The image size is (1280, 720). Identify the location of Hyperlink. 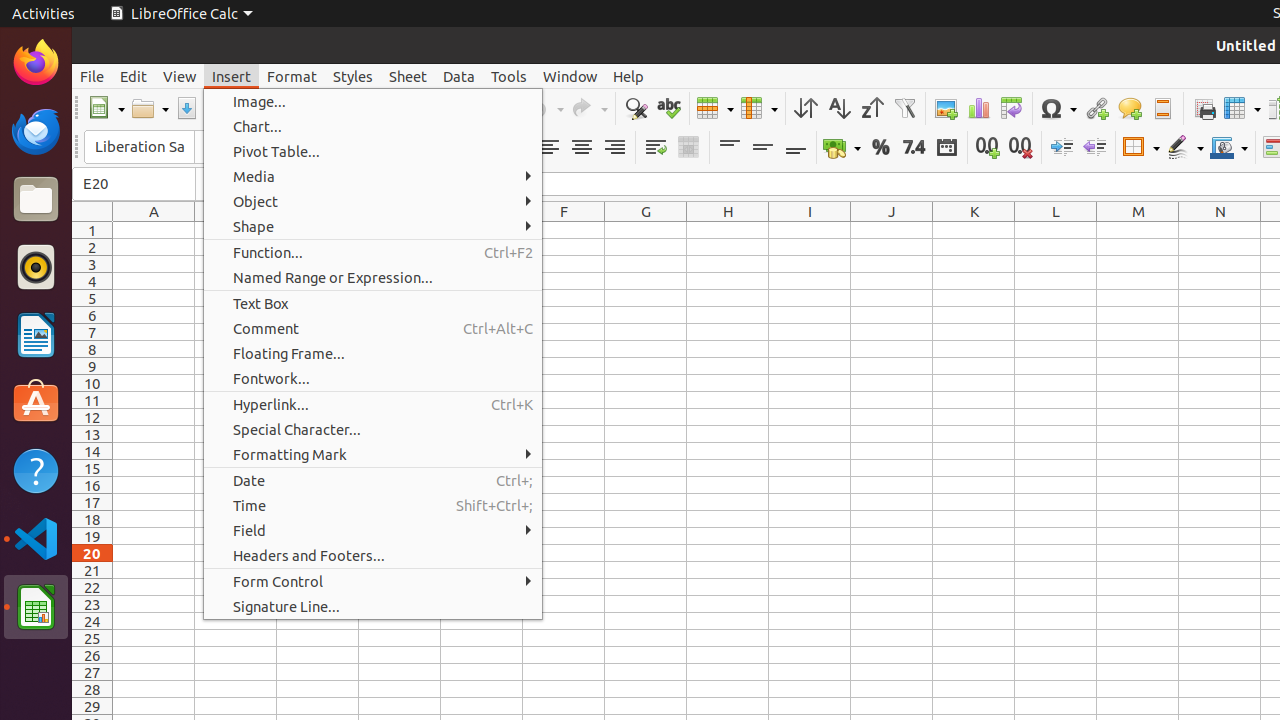
(1096, 108).